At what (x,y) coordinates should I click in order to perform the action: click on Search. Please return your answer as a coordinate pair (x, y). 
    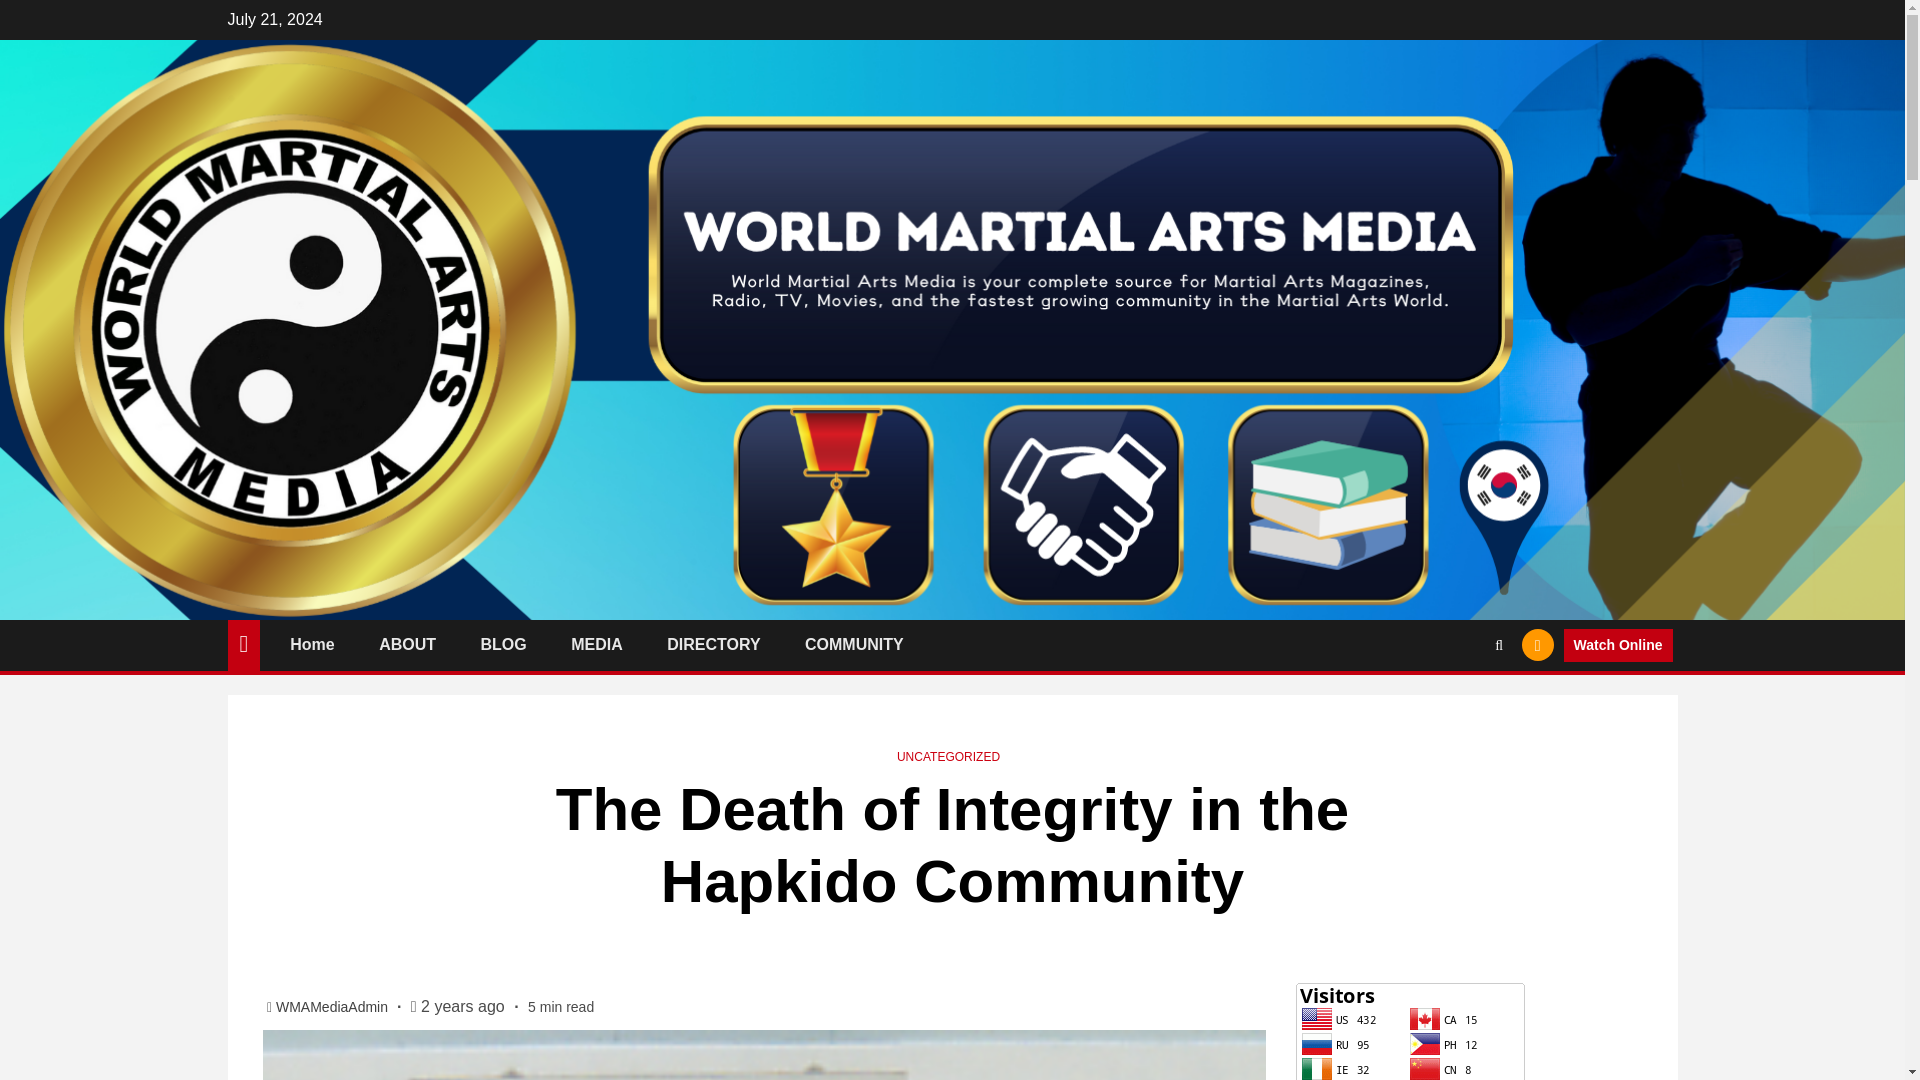
    Looking at the image, I should click on (1460, 705).